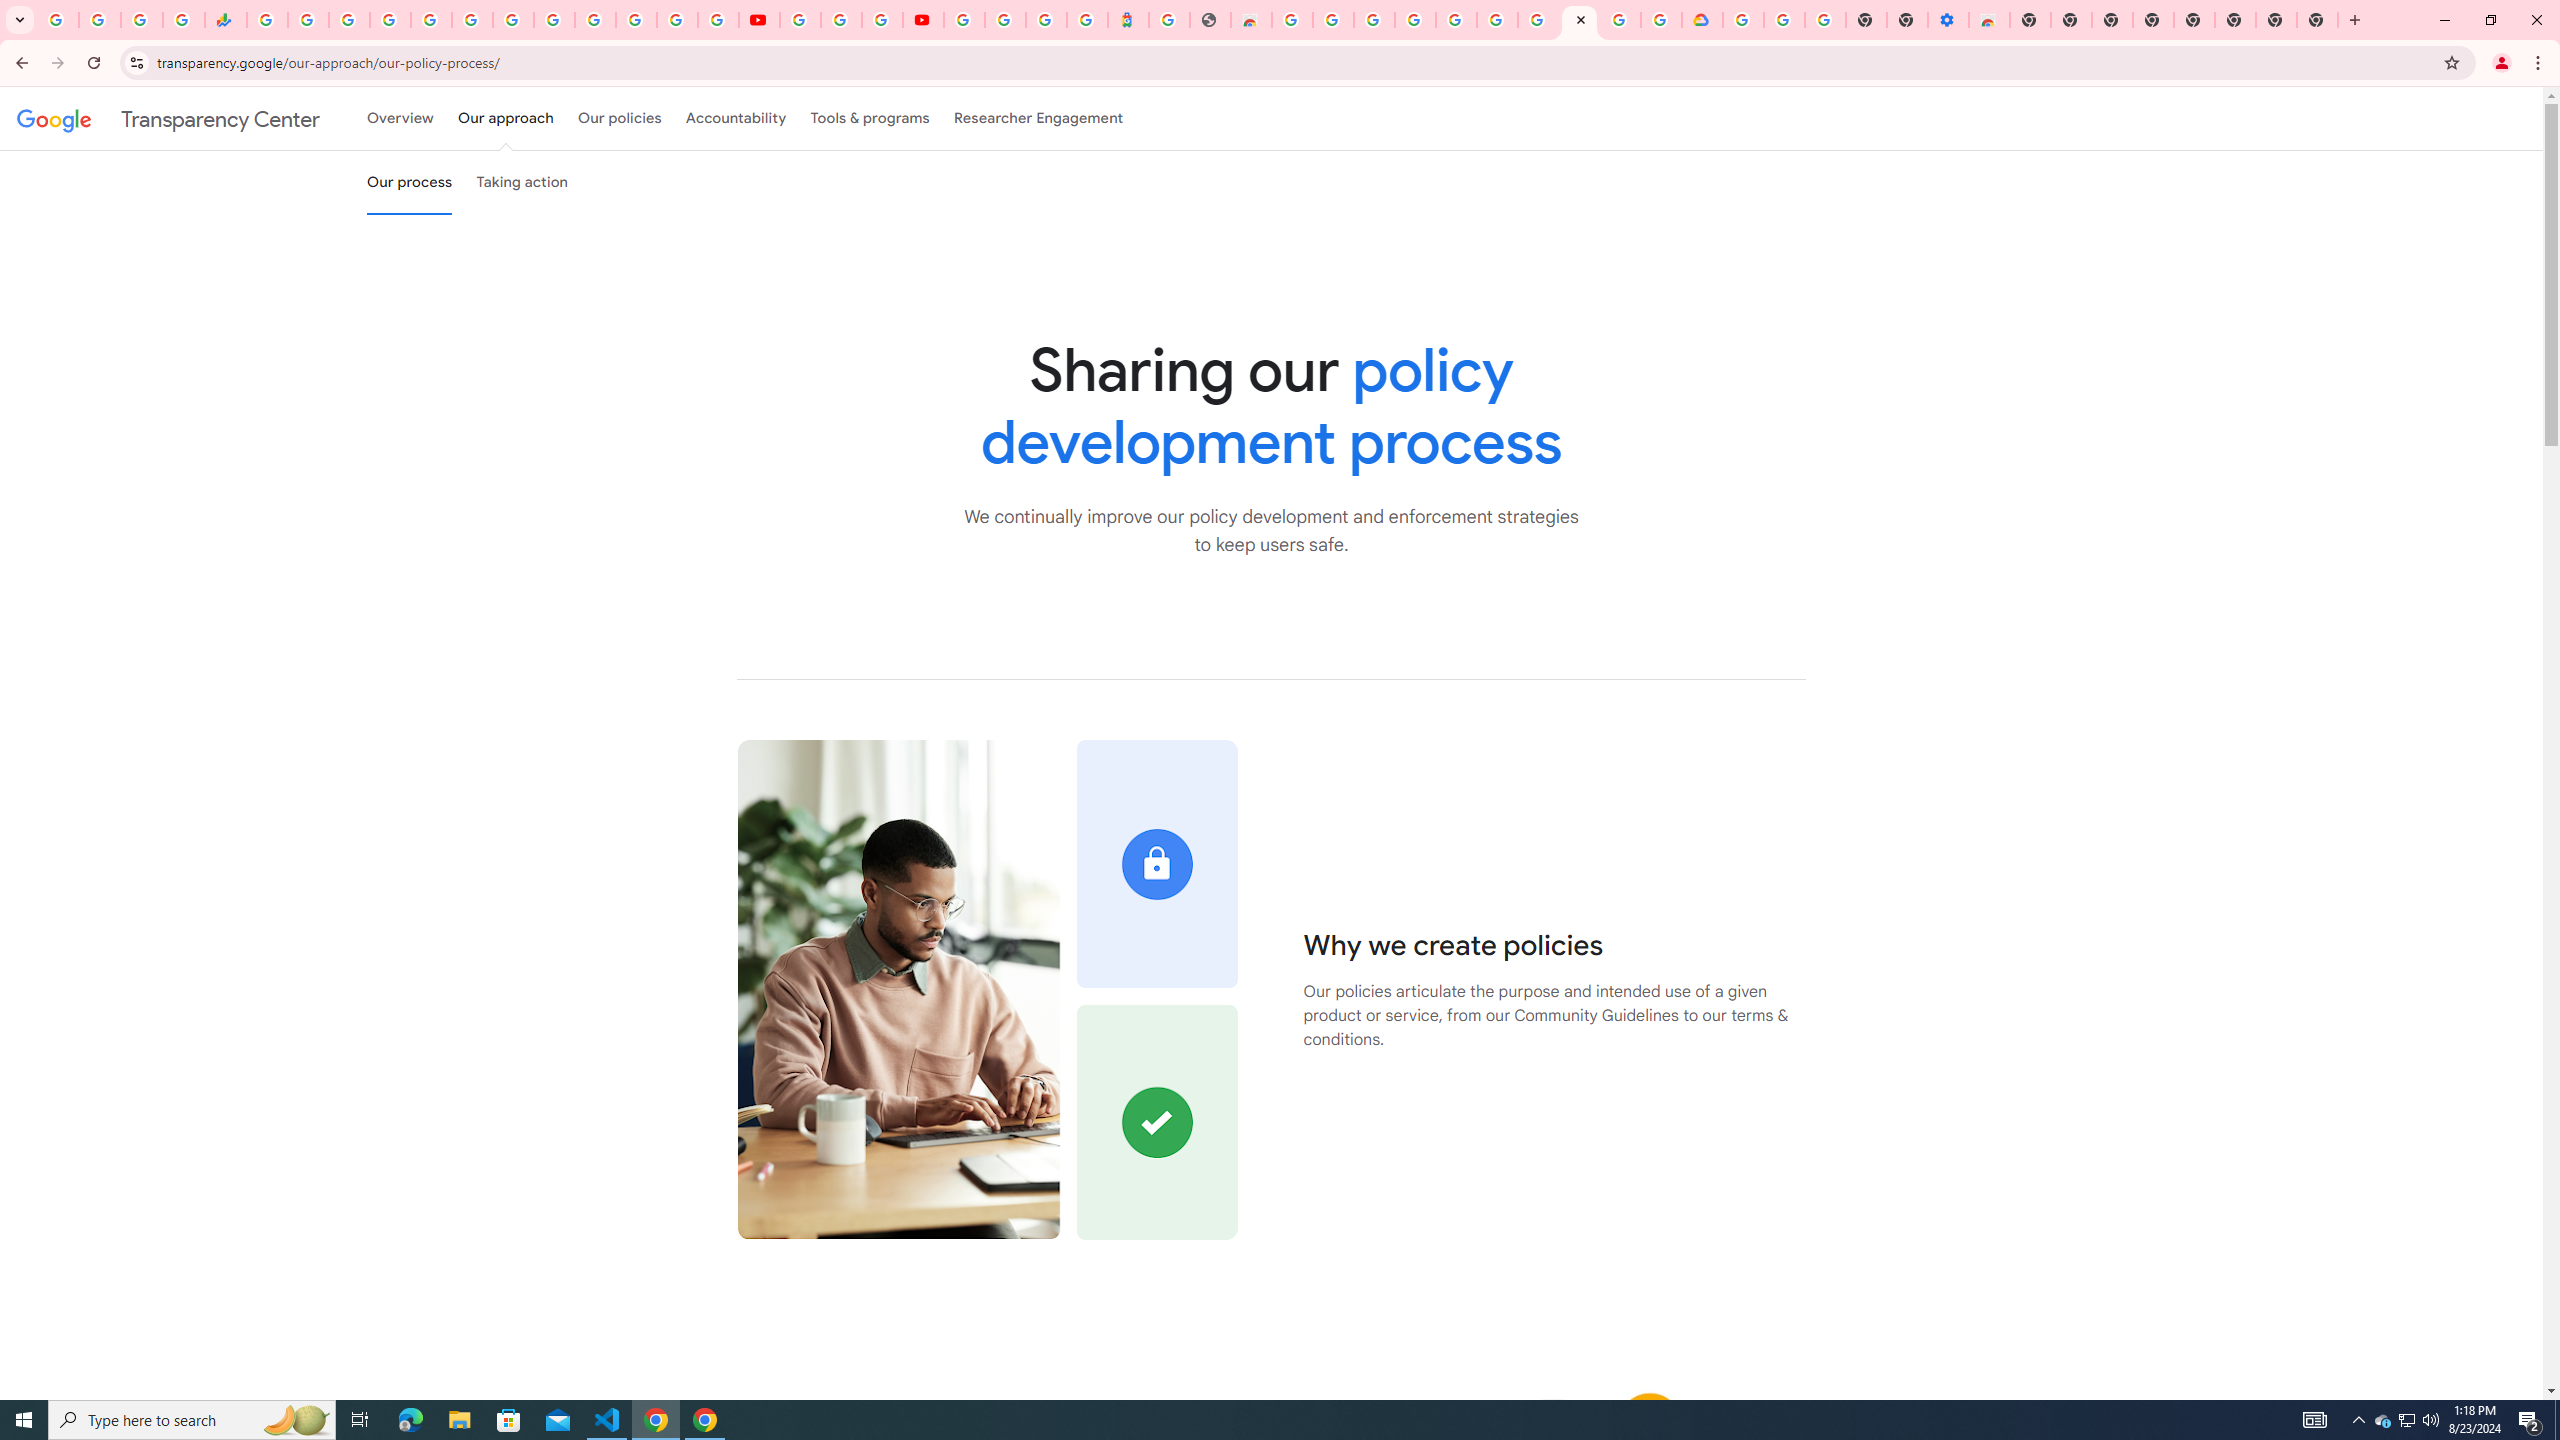 This screenshot has height=1440, width=2560. What do you see at coordinates (800, 20) in the screenshot?
I see `YouTube` at bounding box center [800, 20].